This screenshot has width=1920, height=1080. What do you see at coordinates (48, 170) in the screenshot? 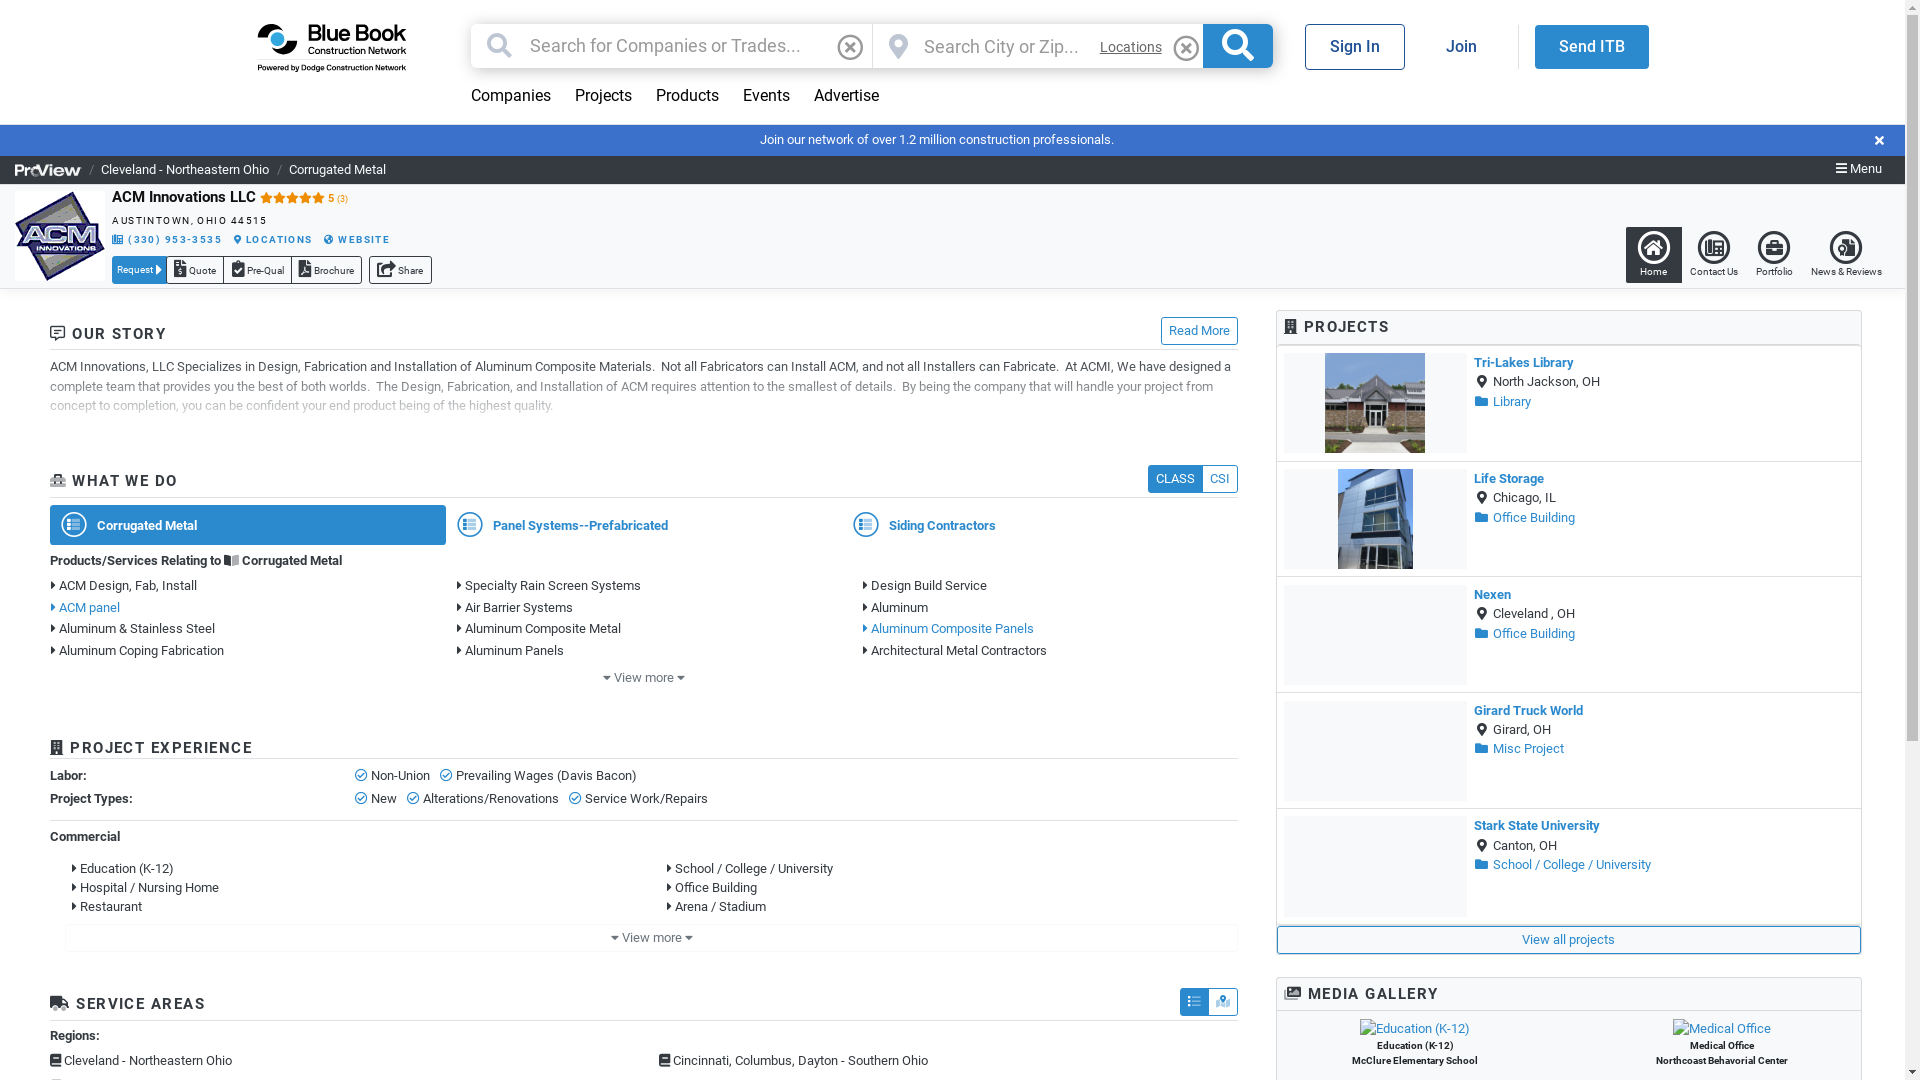
I see `Learn more about ProView` at bounding box center [48, 170].